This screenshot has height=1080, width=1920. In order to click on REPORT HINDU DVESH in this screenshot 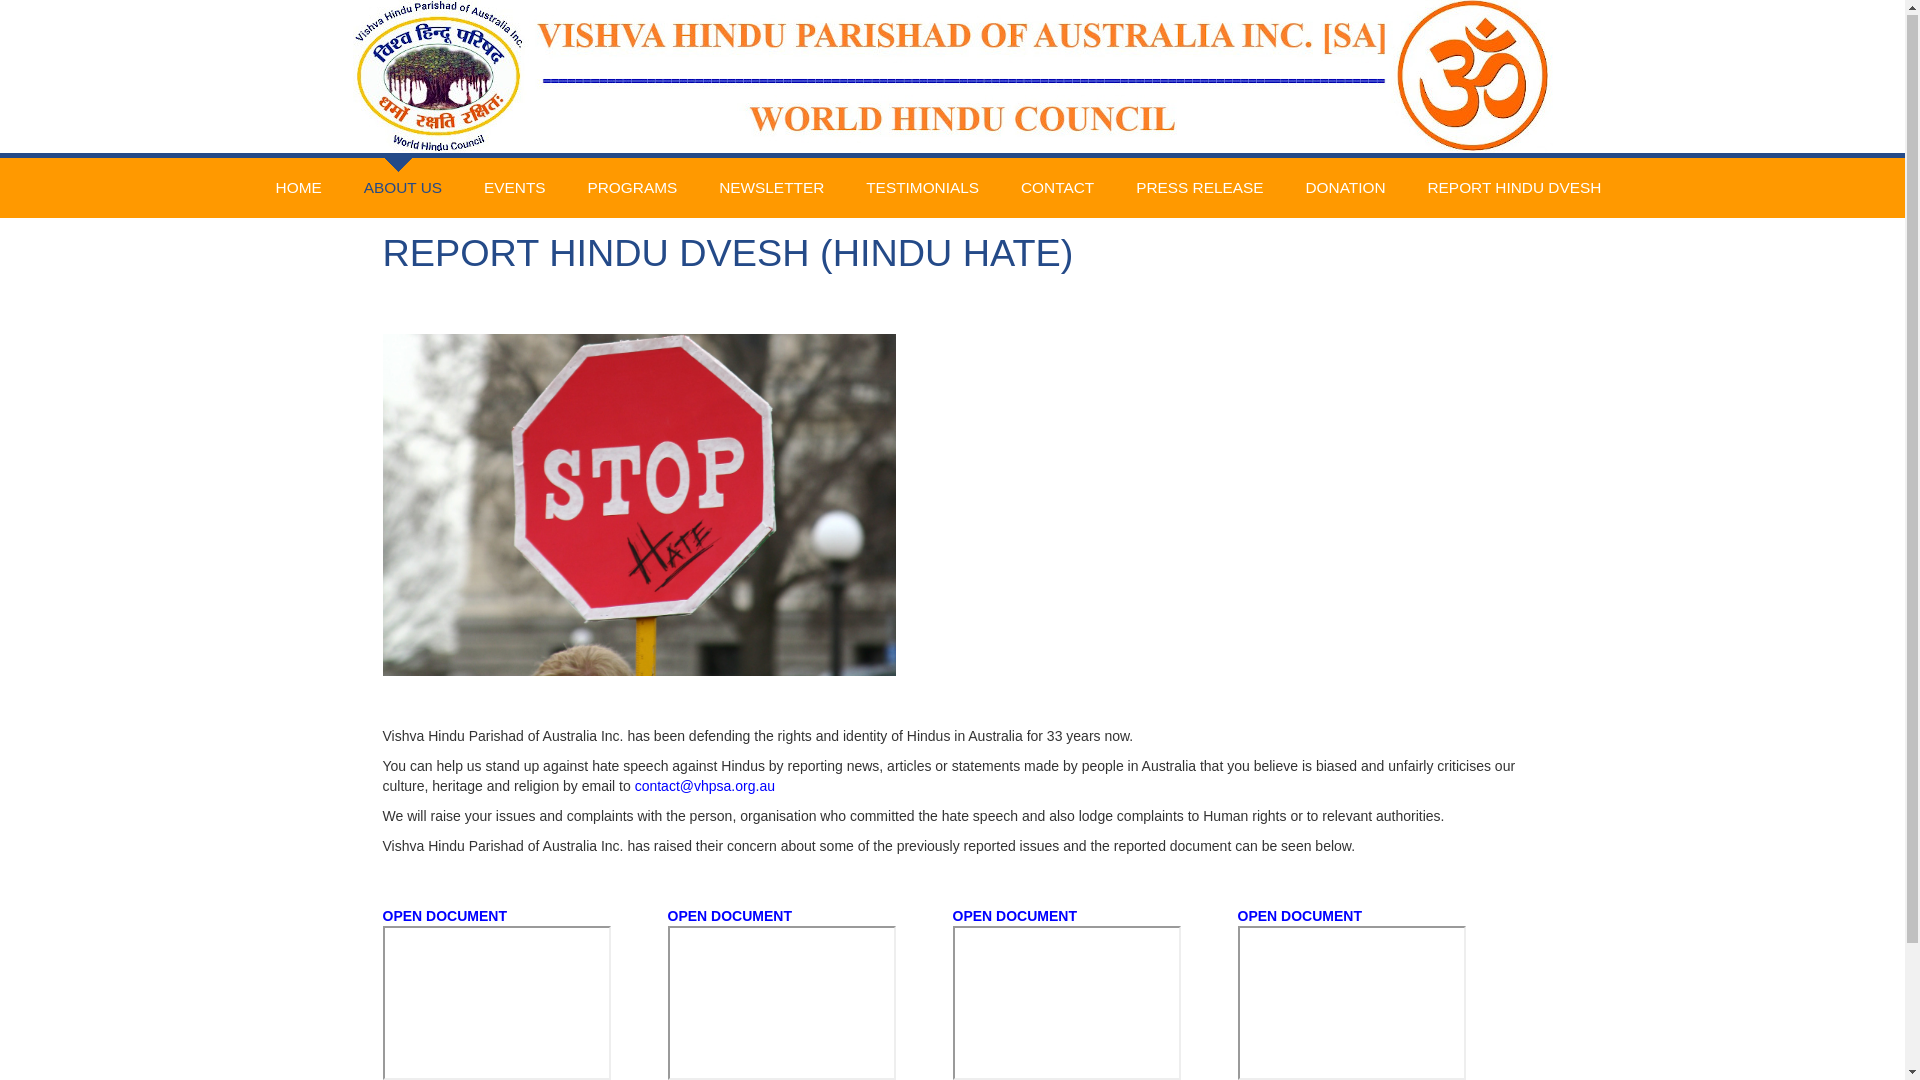, I will do `click(1514, 189)`.